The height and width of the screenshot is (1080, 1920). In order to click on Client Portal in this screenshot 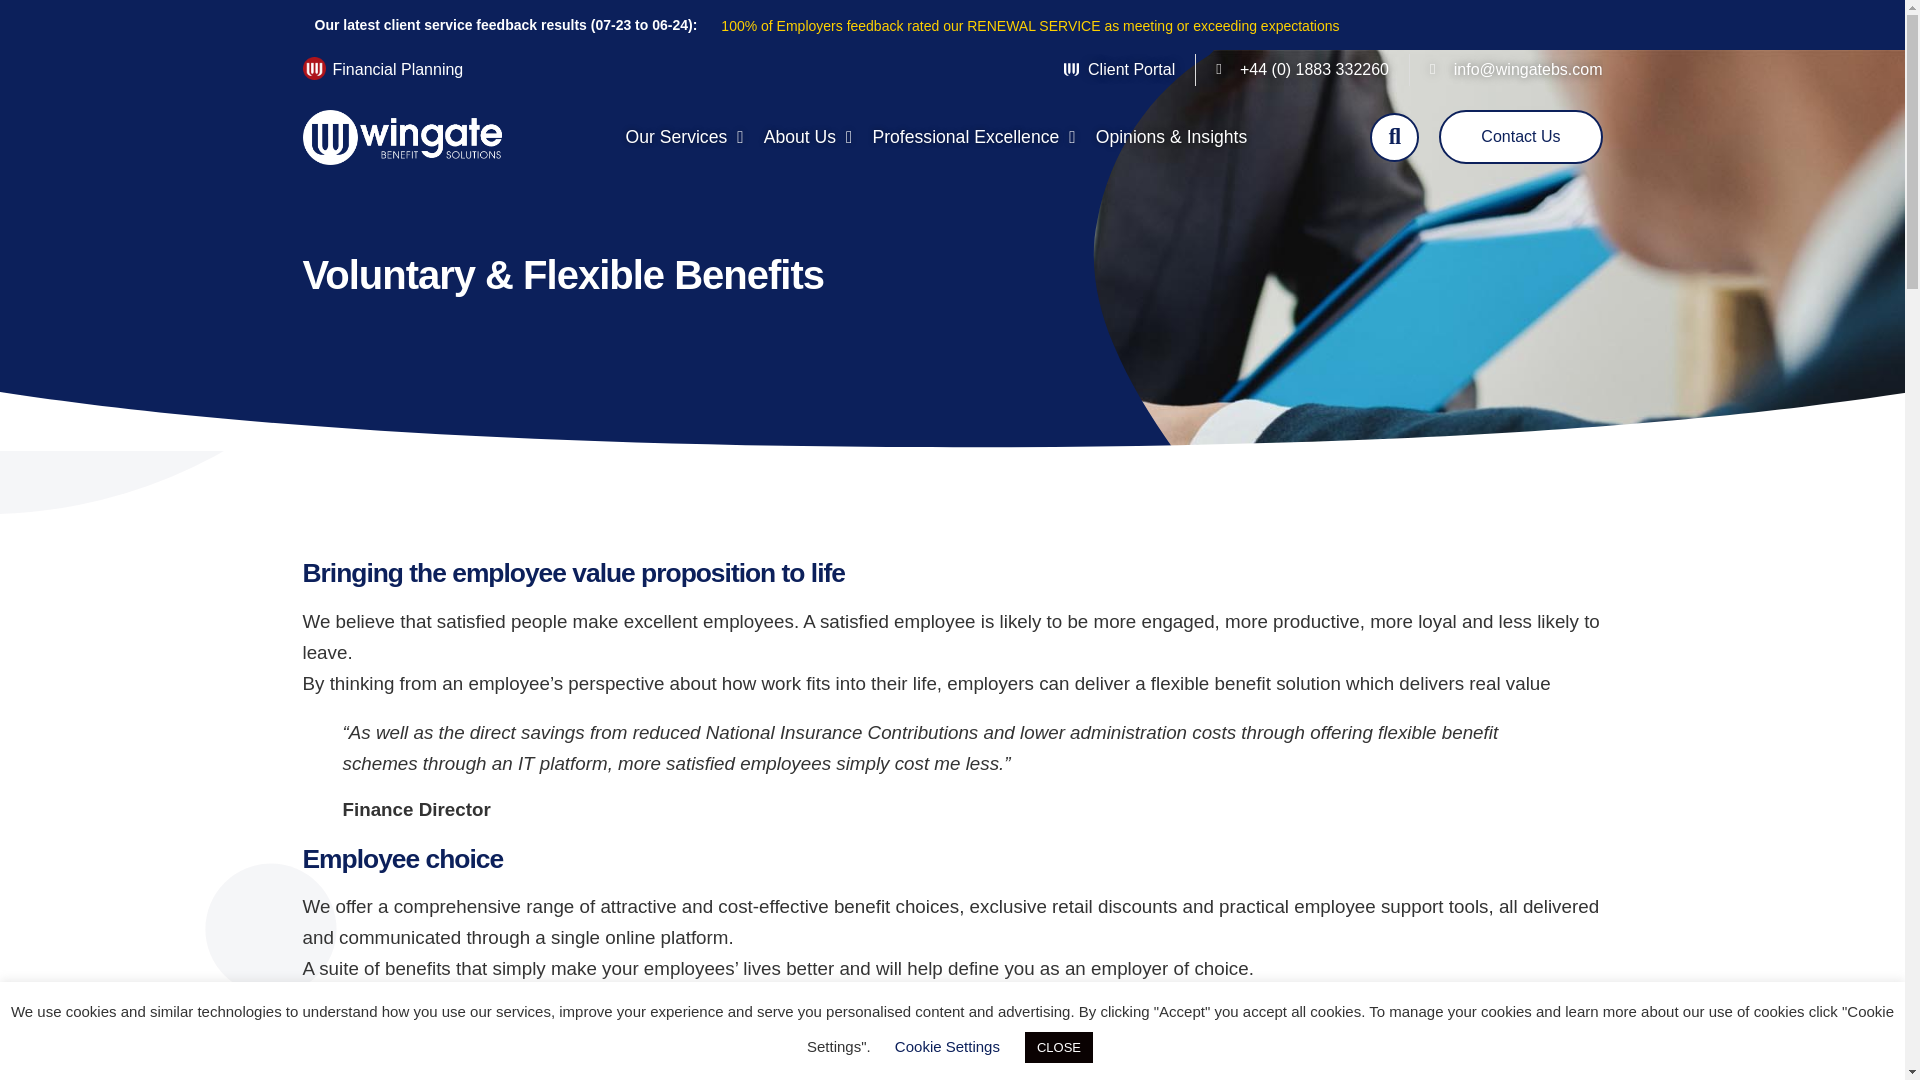, I will do `click(1119, 70)`.